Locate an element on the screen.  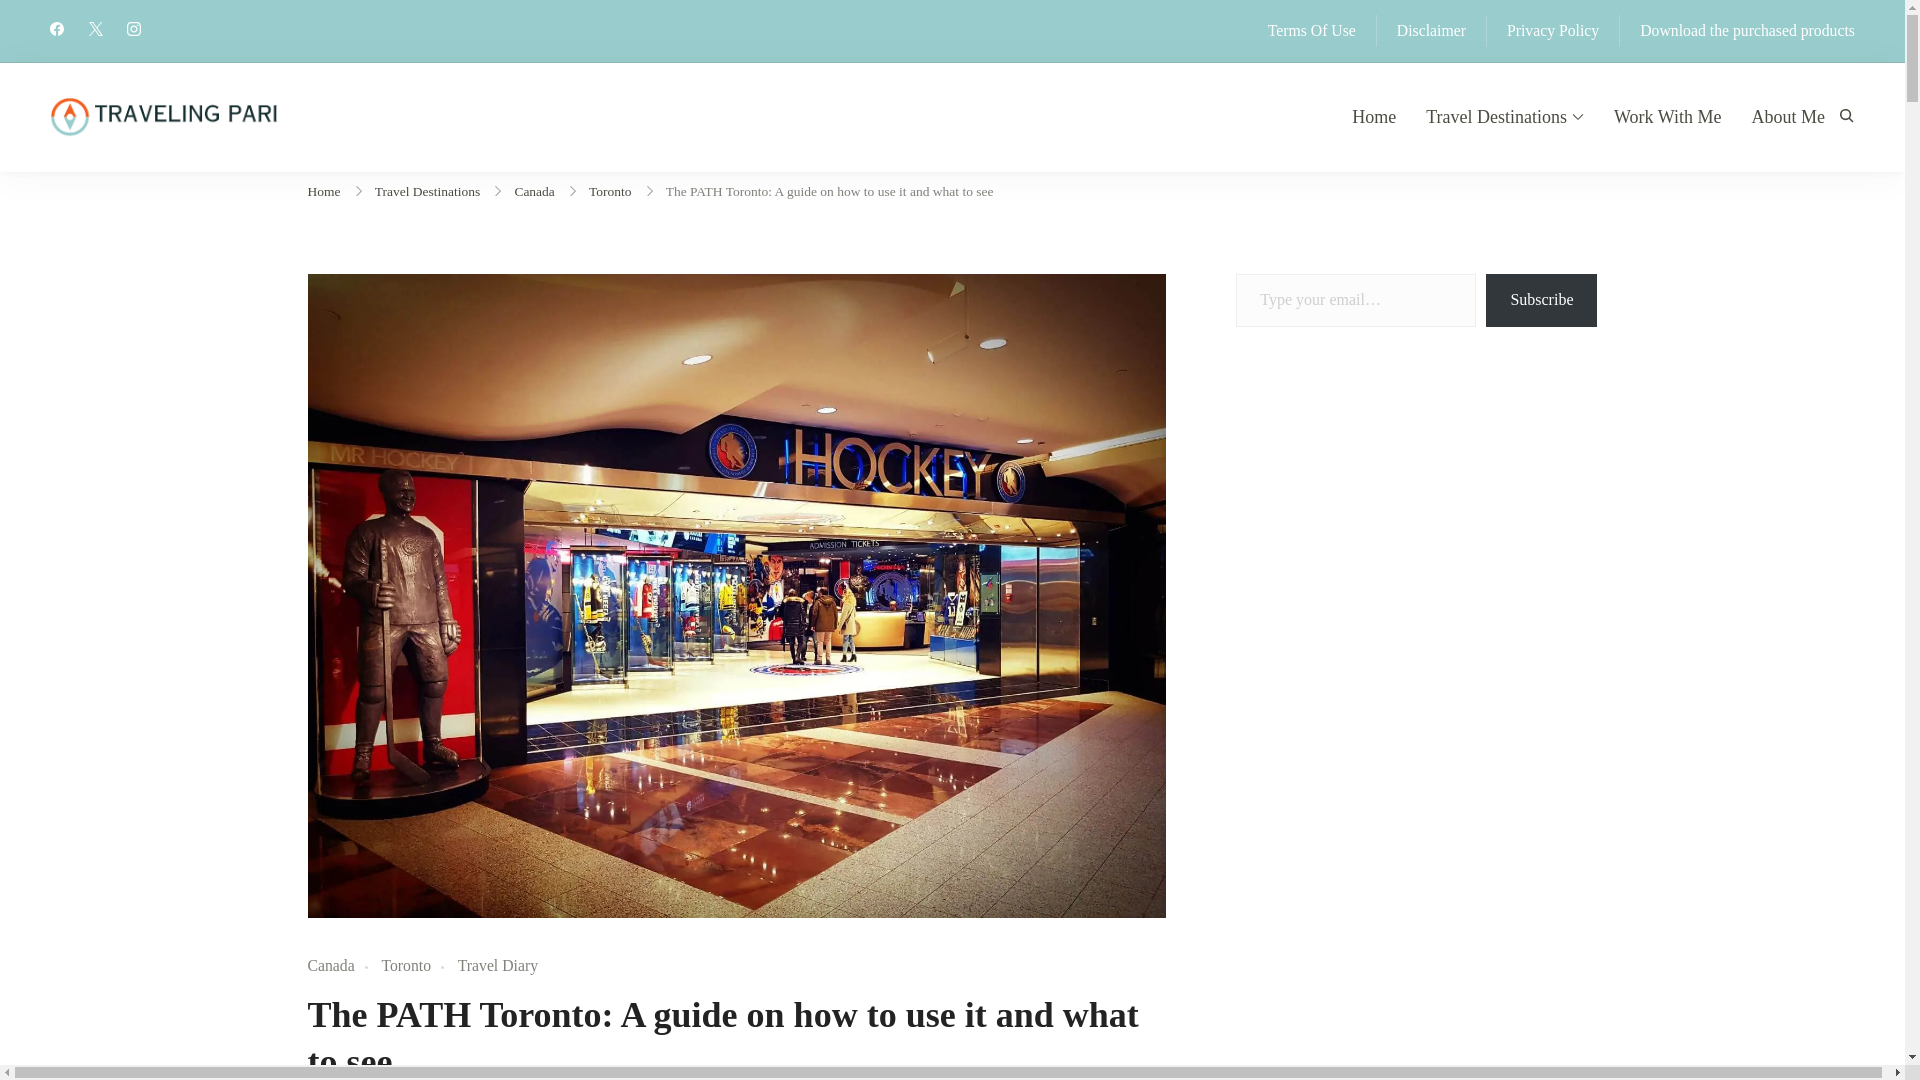
Traveling Pari is located at coordinates (444, 245).